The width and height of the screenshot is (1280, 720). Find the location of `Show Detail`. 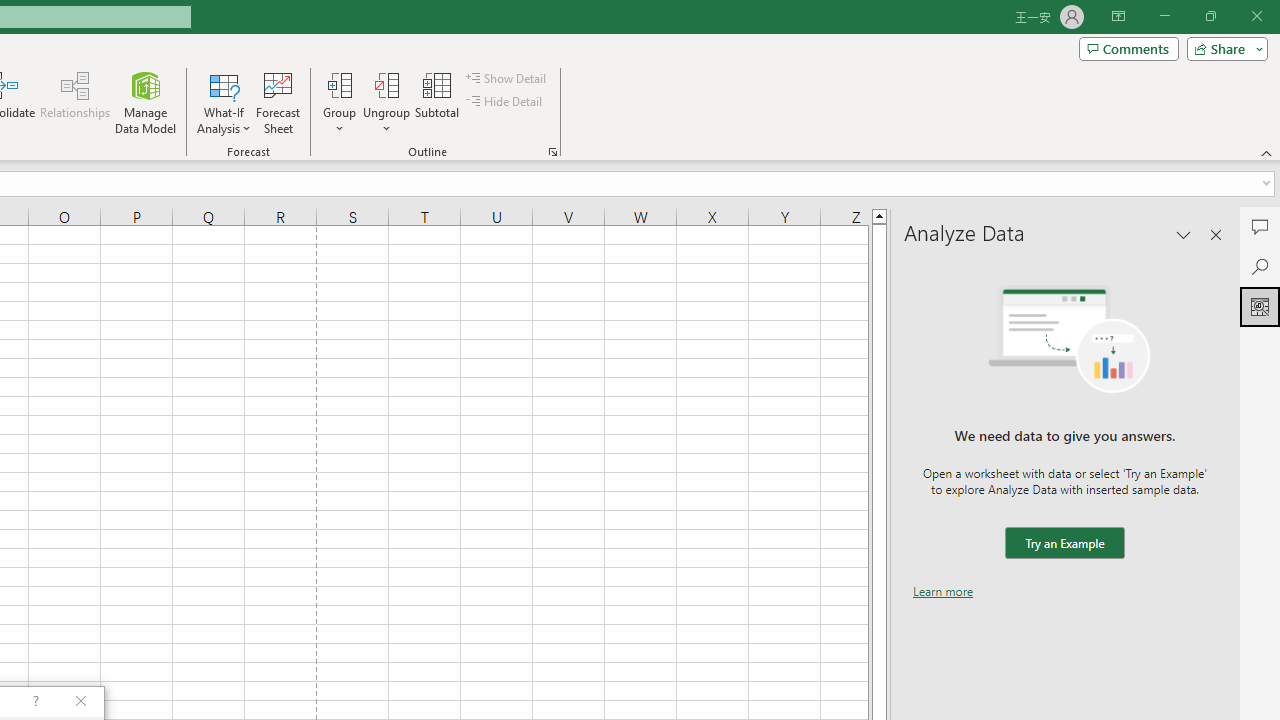

Show Detail is located at coordinates (507, 78).